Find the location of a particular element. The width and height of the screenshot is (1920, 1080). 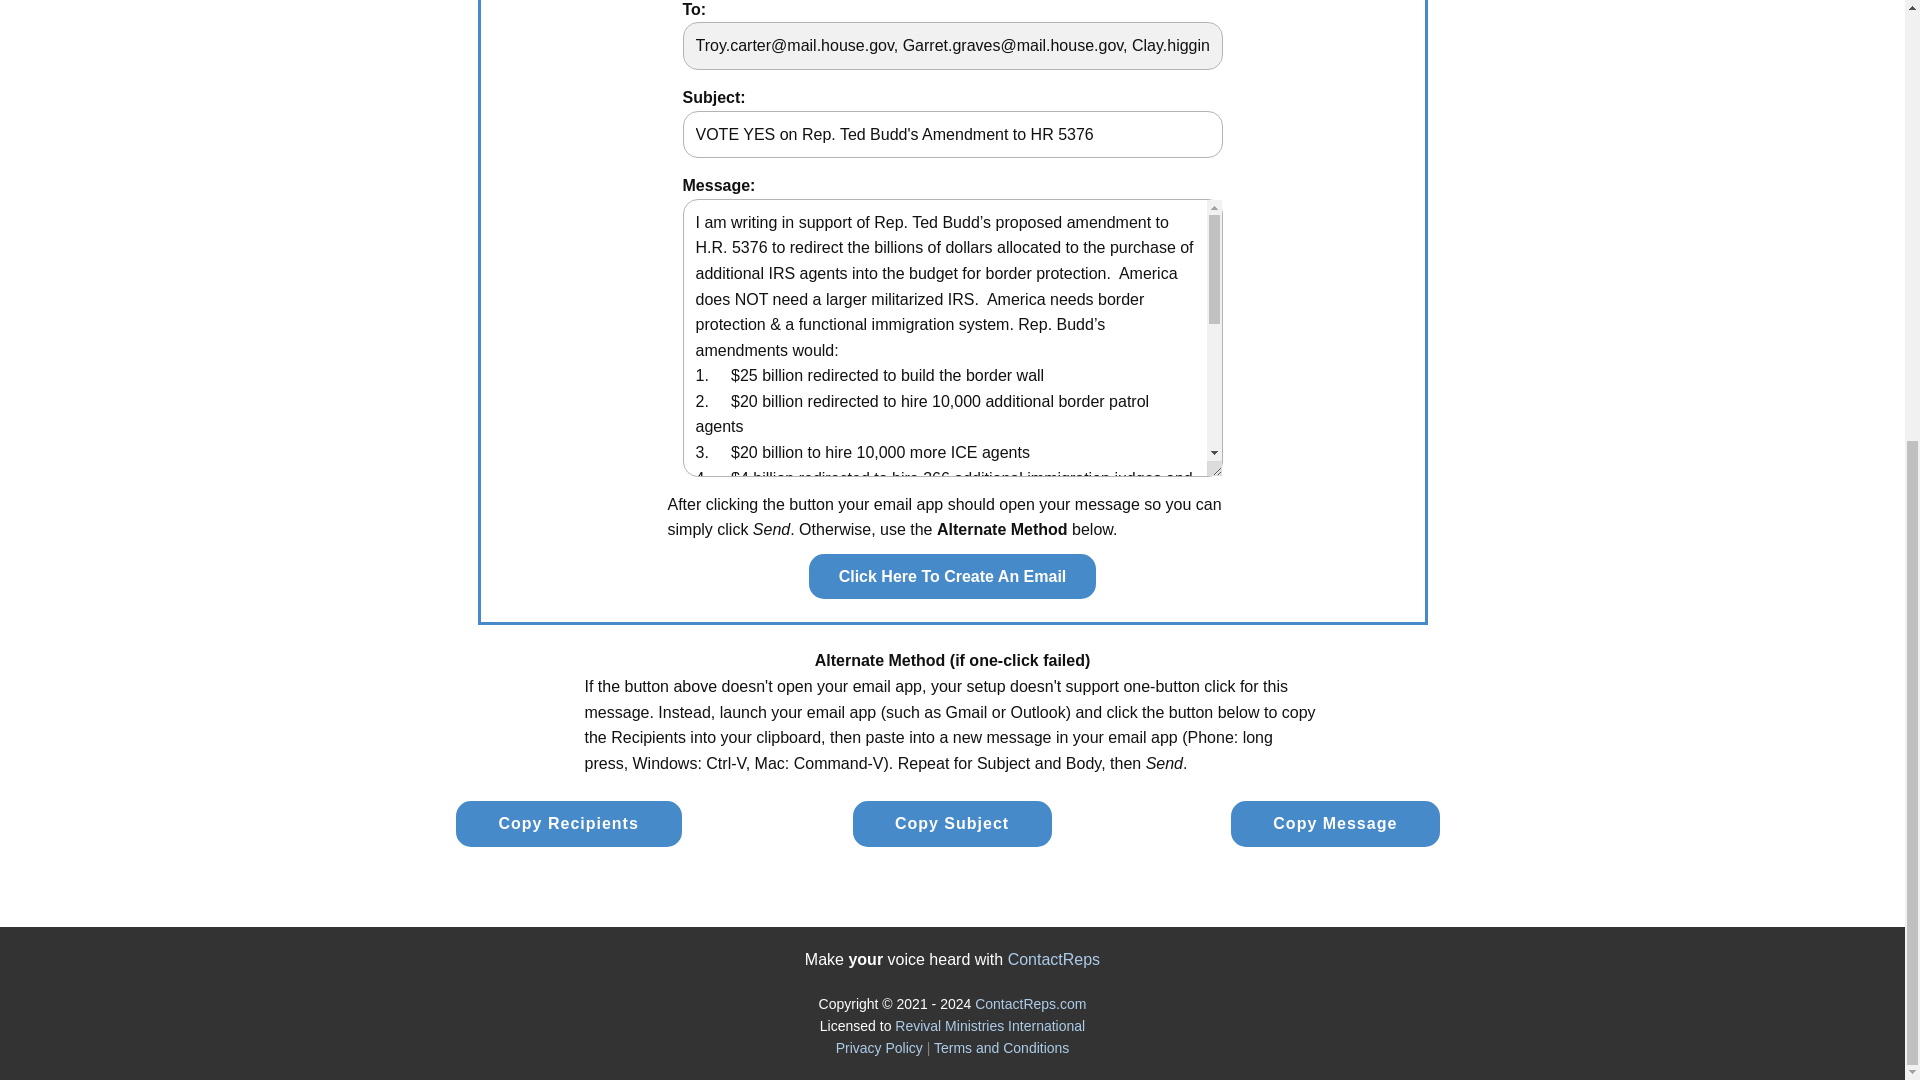

Terms and Conditions is located at coordinates (1001, 1048).